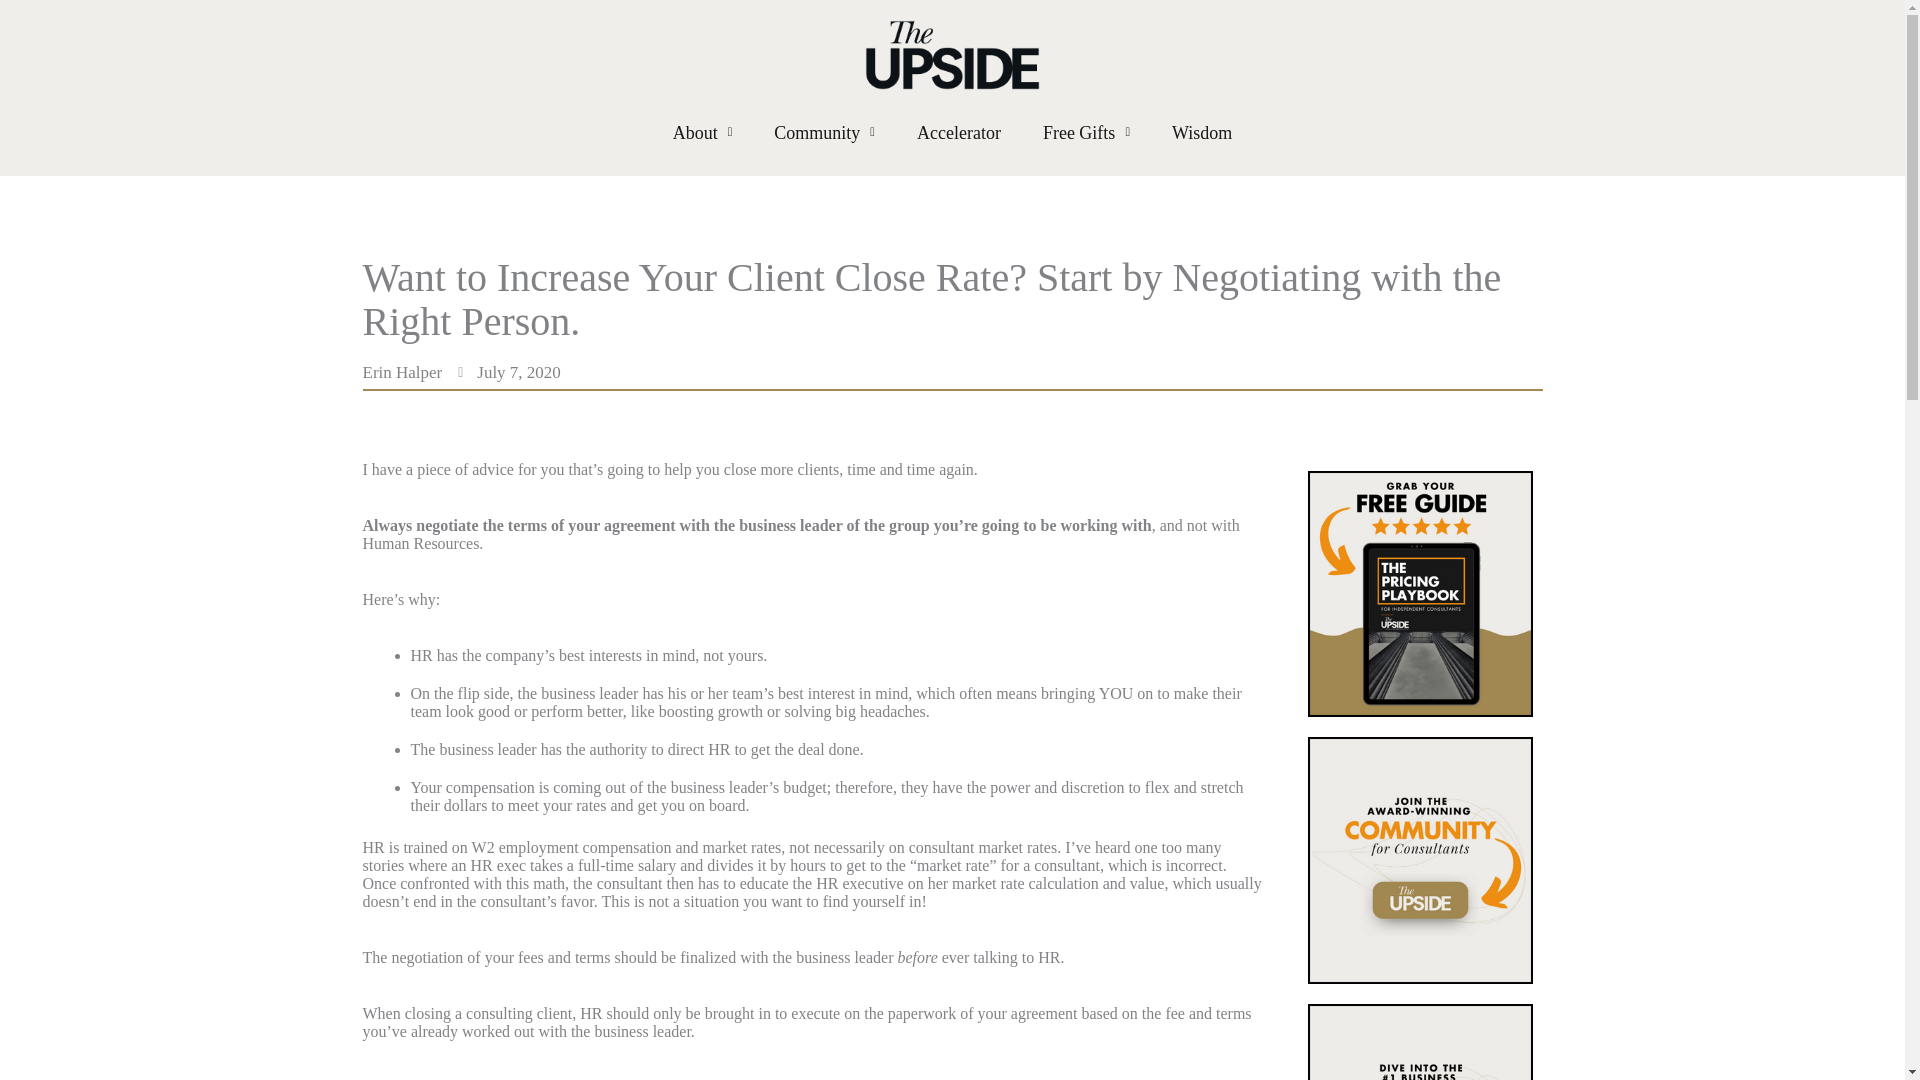 The width and height of the screenshot is (1920, 1080). I want to click on About, so click(702, 132).